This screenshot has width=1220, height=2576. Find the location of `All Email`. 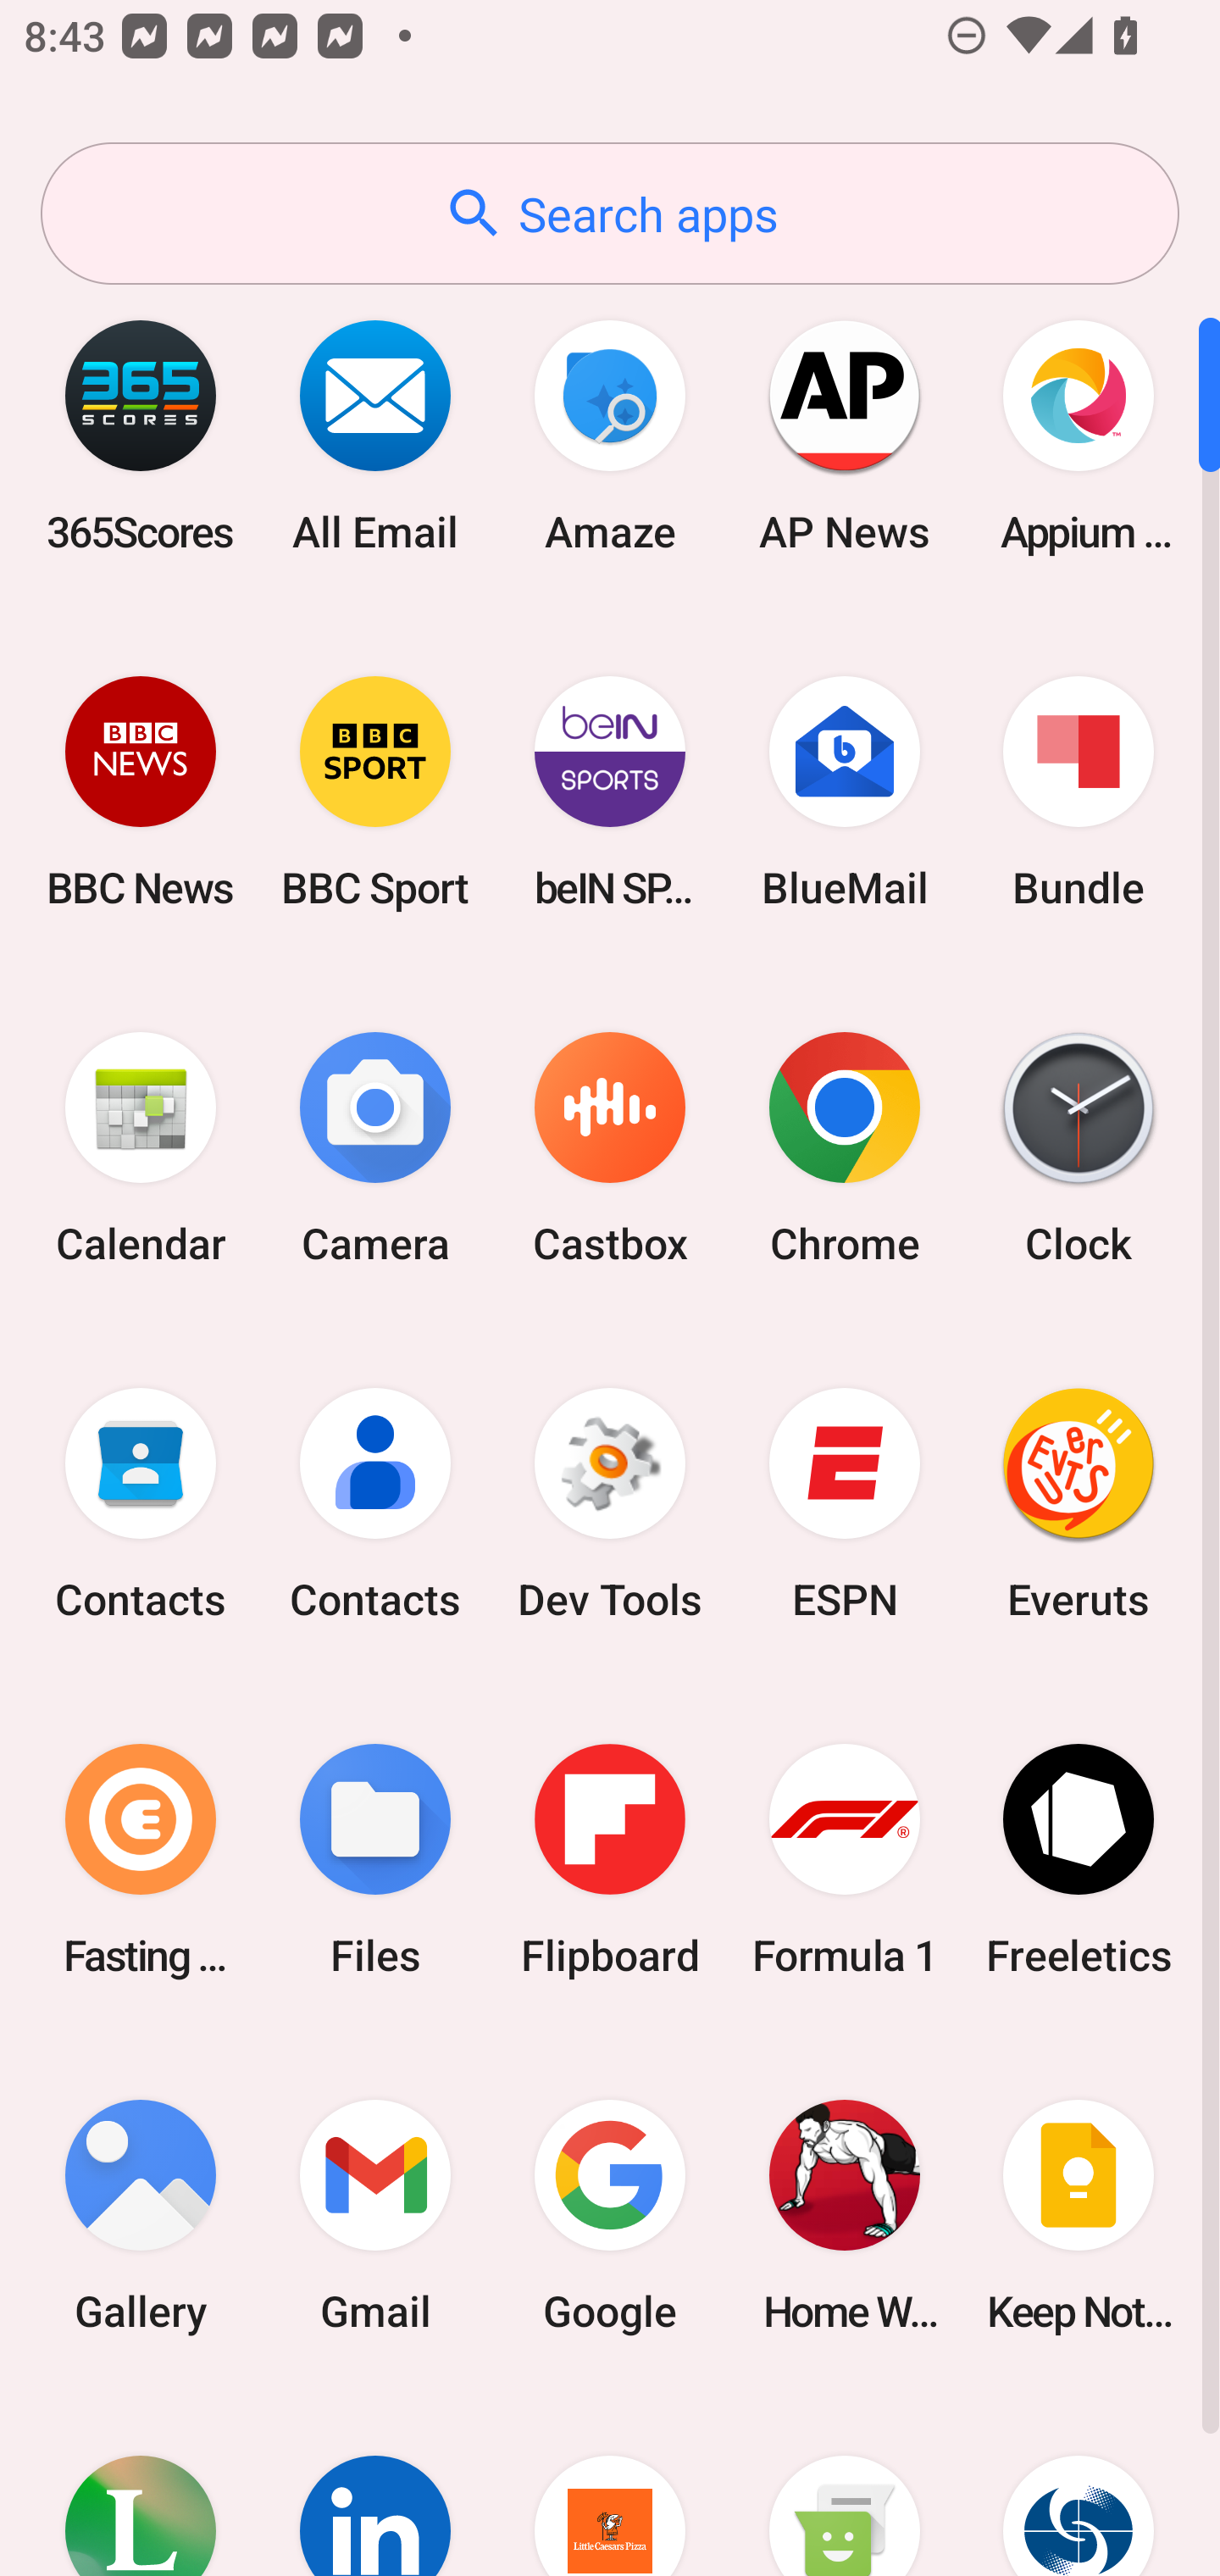

All Email is located at coordinates (375, 436).